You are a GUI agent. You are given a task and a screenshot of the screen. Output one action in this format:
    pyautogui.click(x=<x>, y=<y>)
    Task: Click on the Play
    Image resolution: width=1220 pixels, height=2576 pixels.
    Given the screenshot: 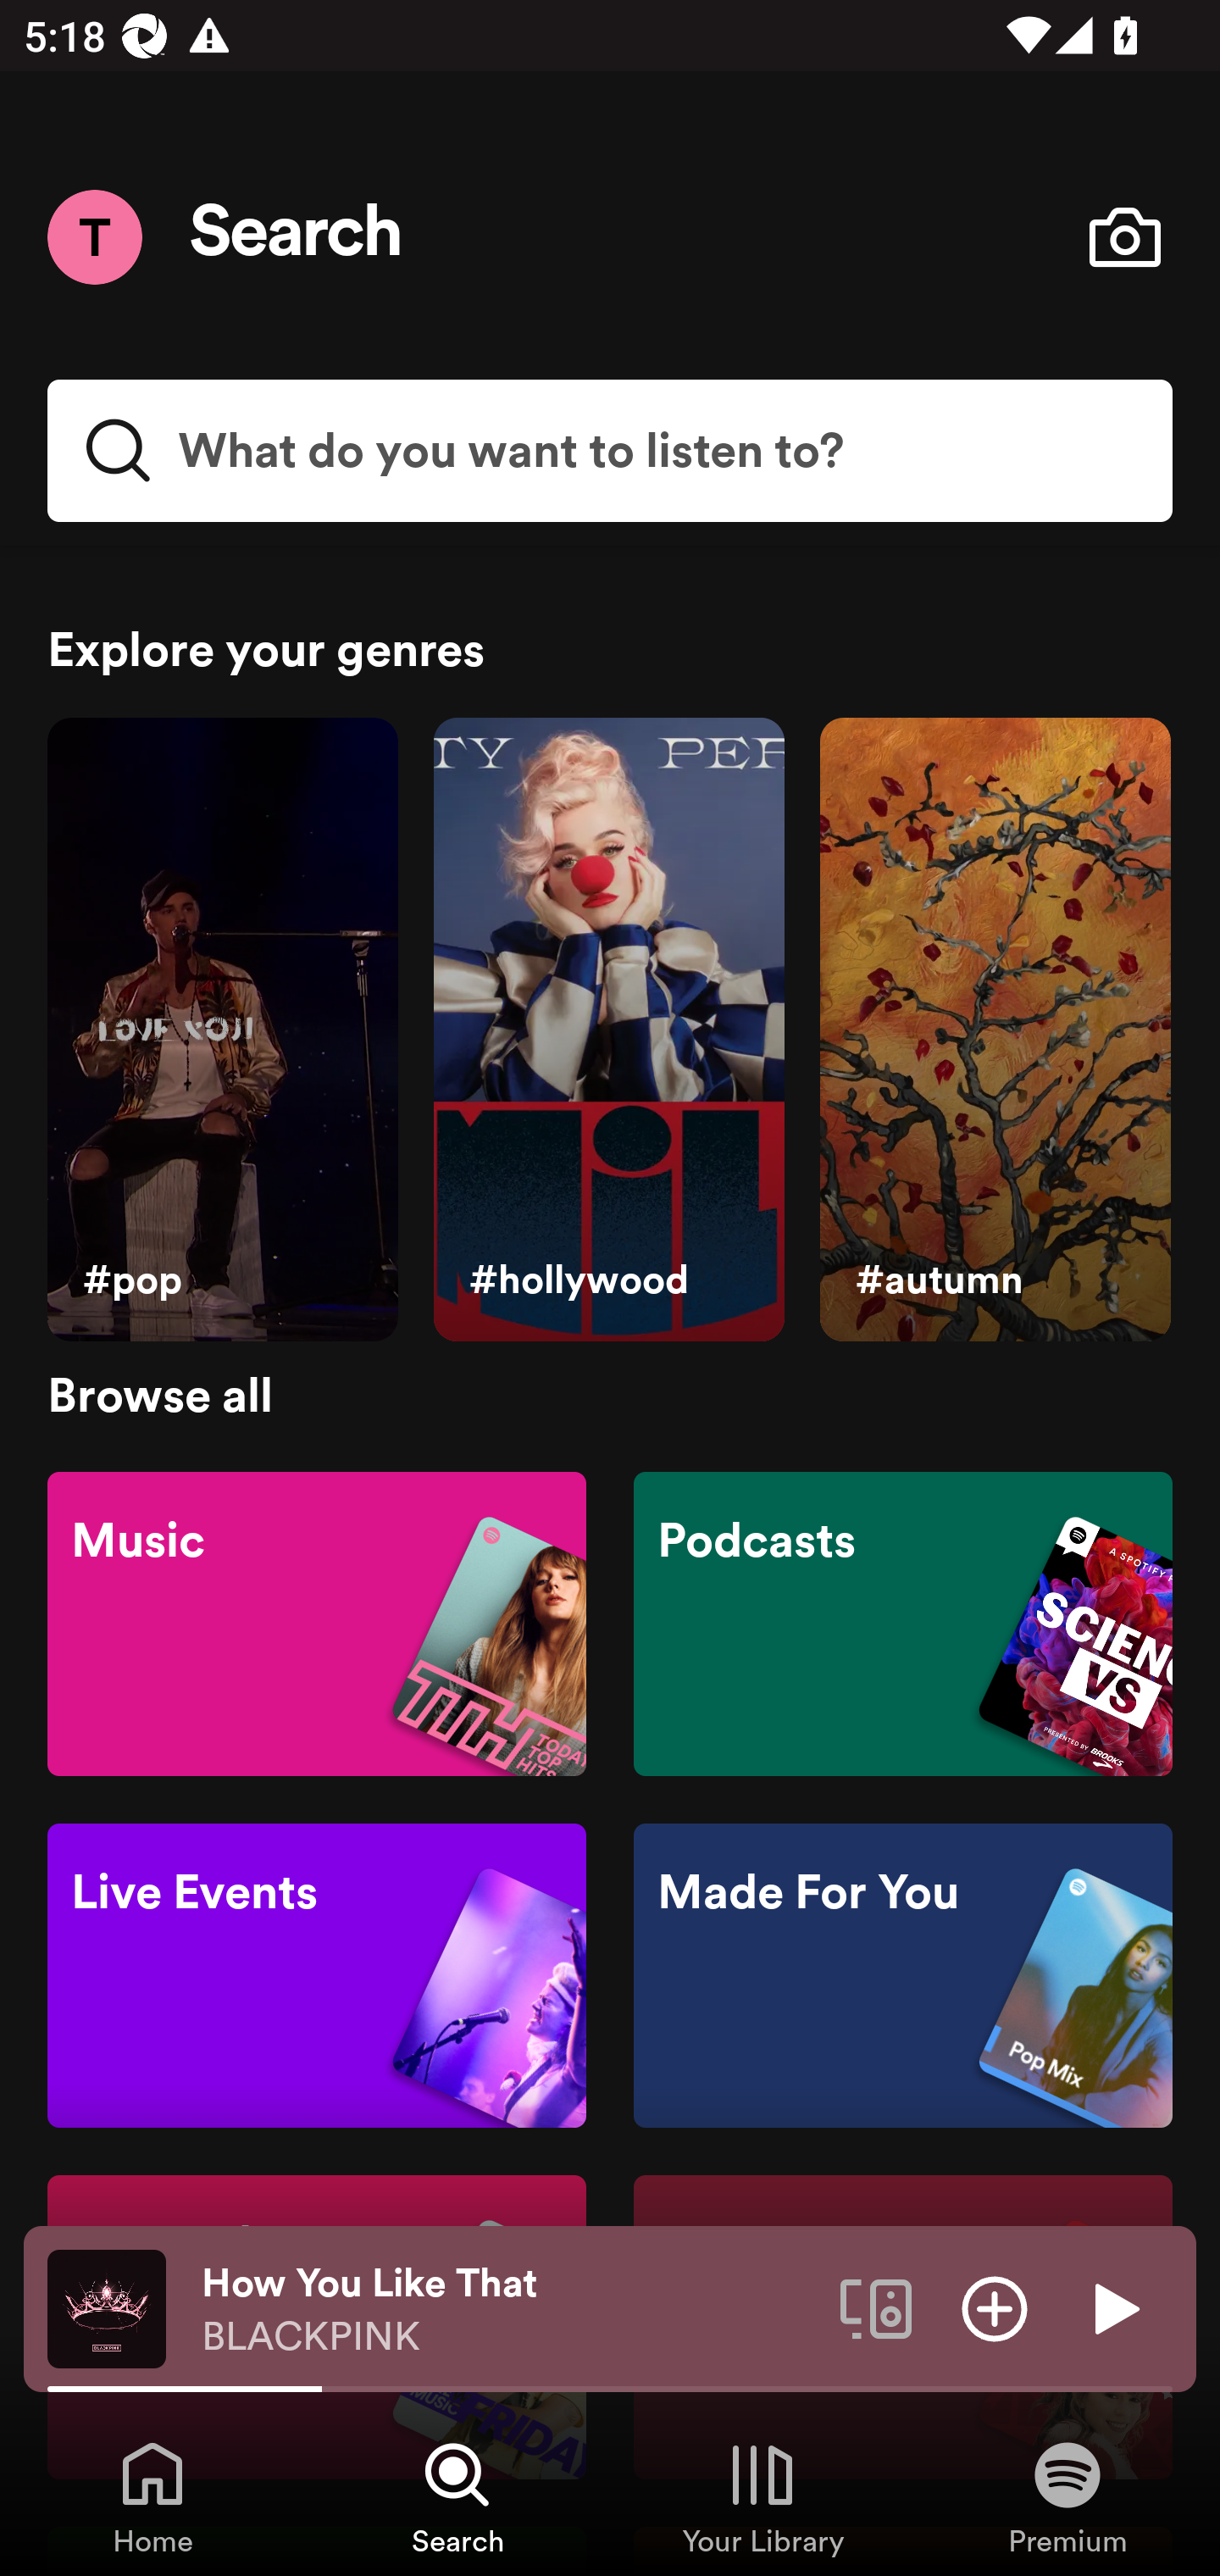 What is the action you would take?
    pyautogui.click(x=1113, y=2307)
    